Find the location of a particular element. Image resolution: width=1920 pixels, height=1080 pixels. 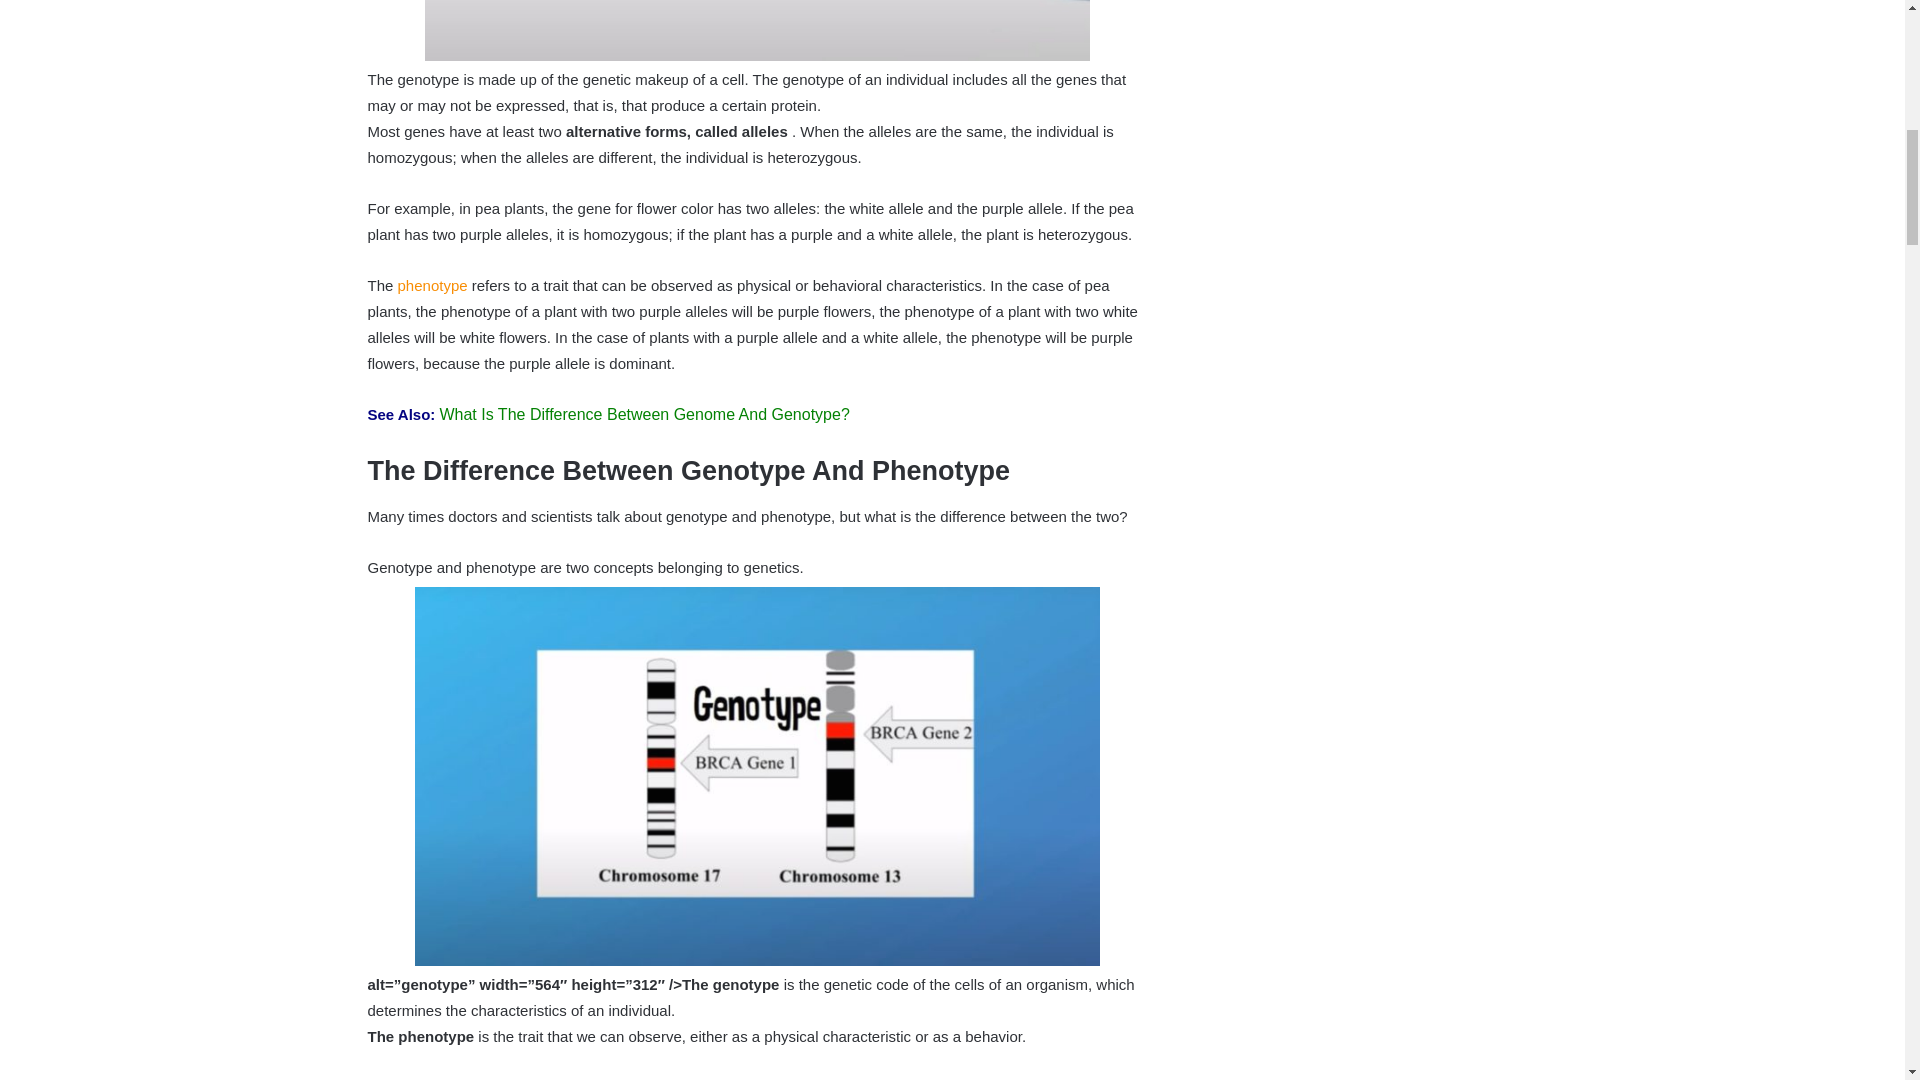

What Is The Difference Between Genome And Genotype? is located at coordinates (644, 414).